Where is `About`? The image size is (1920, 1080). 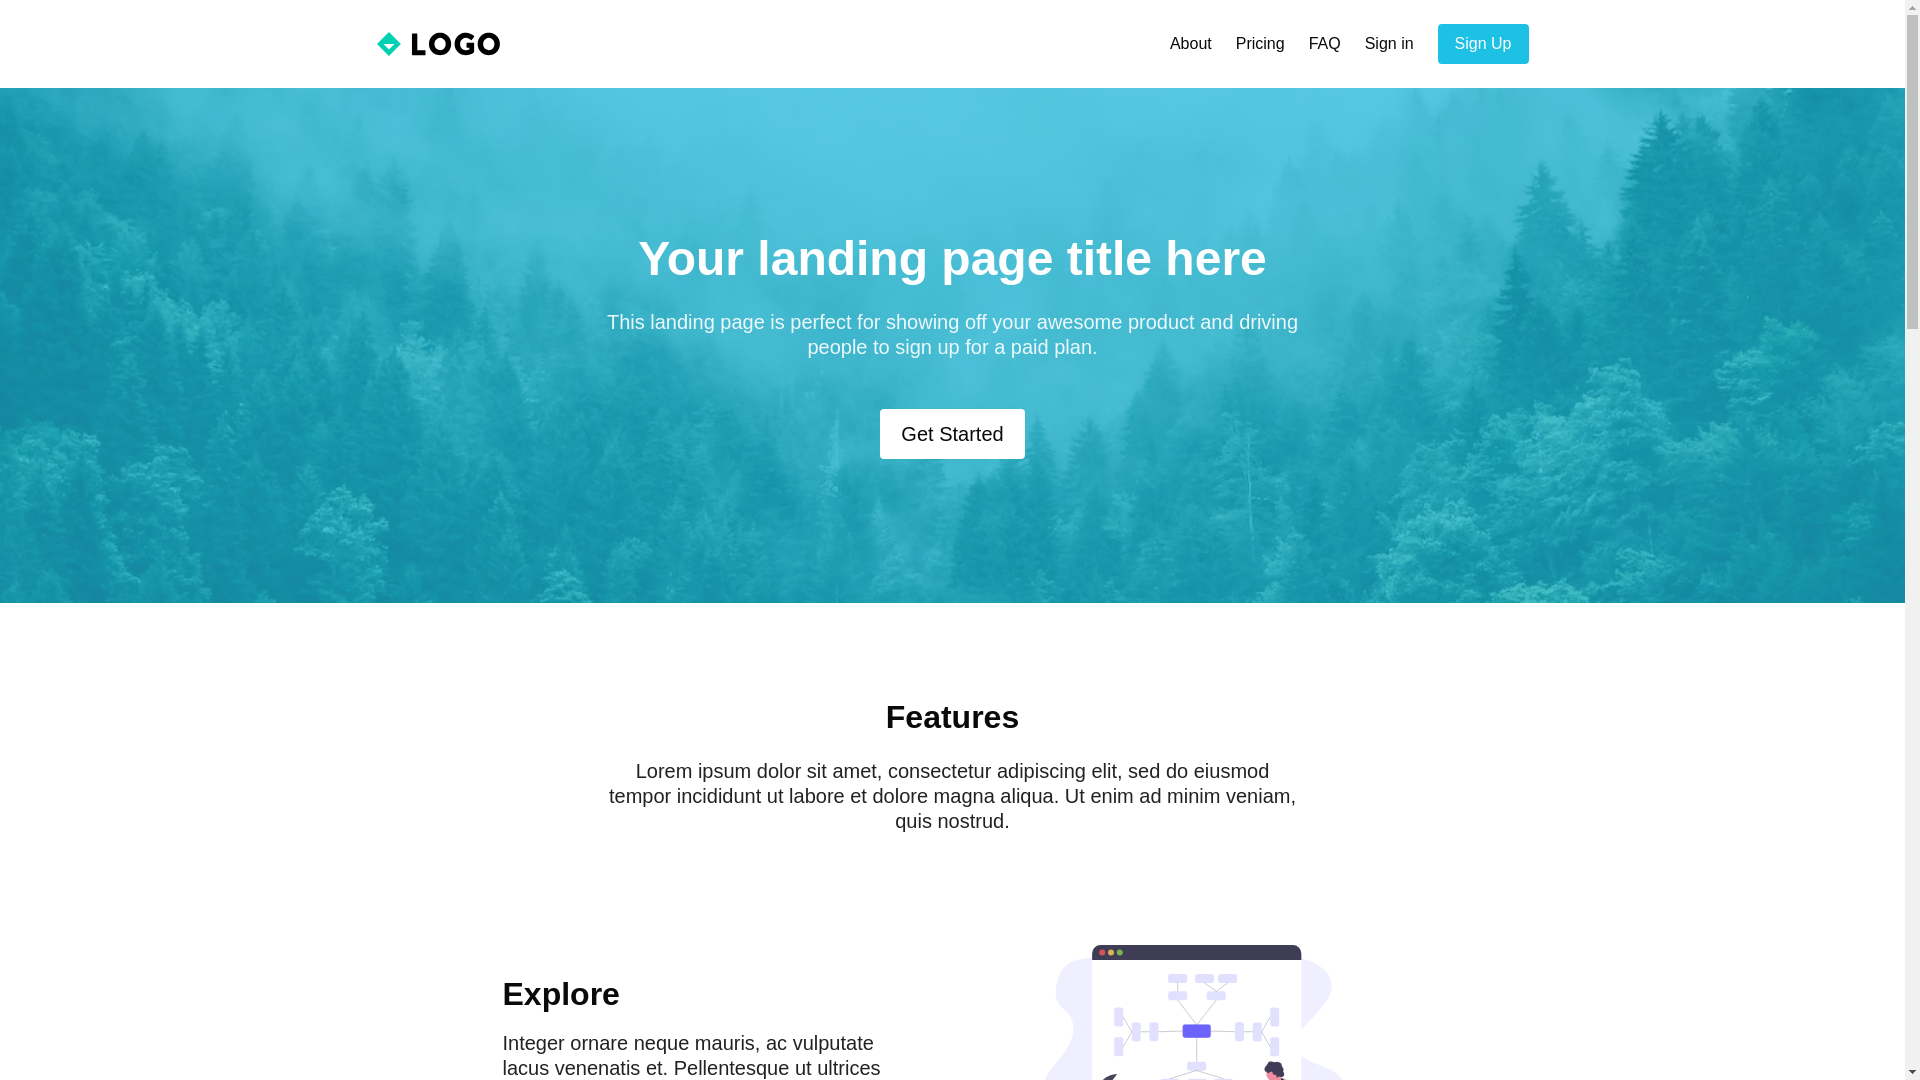 About is located at coordinates (1191, 44).